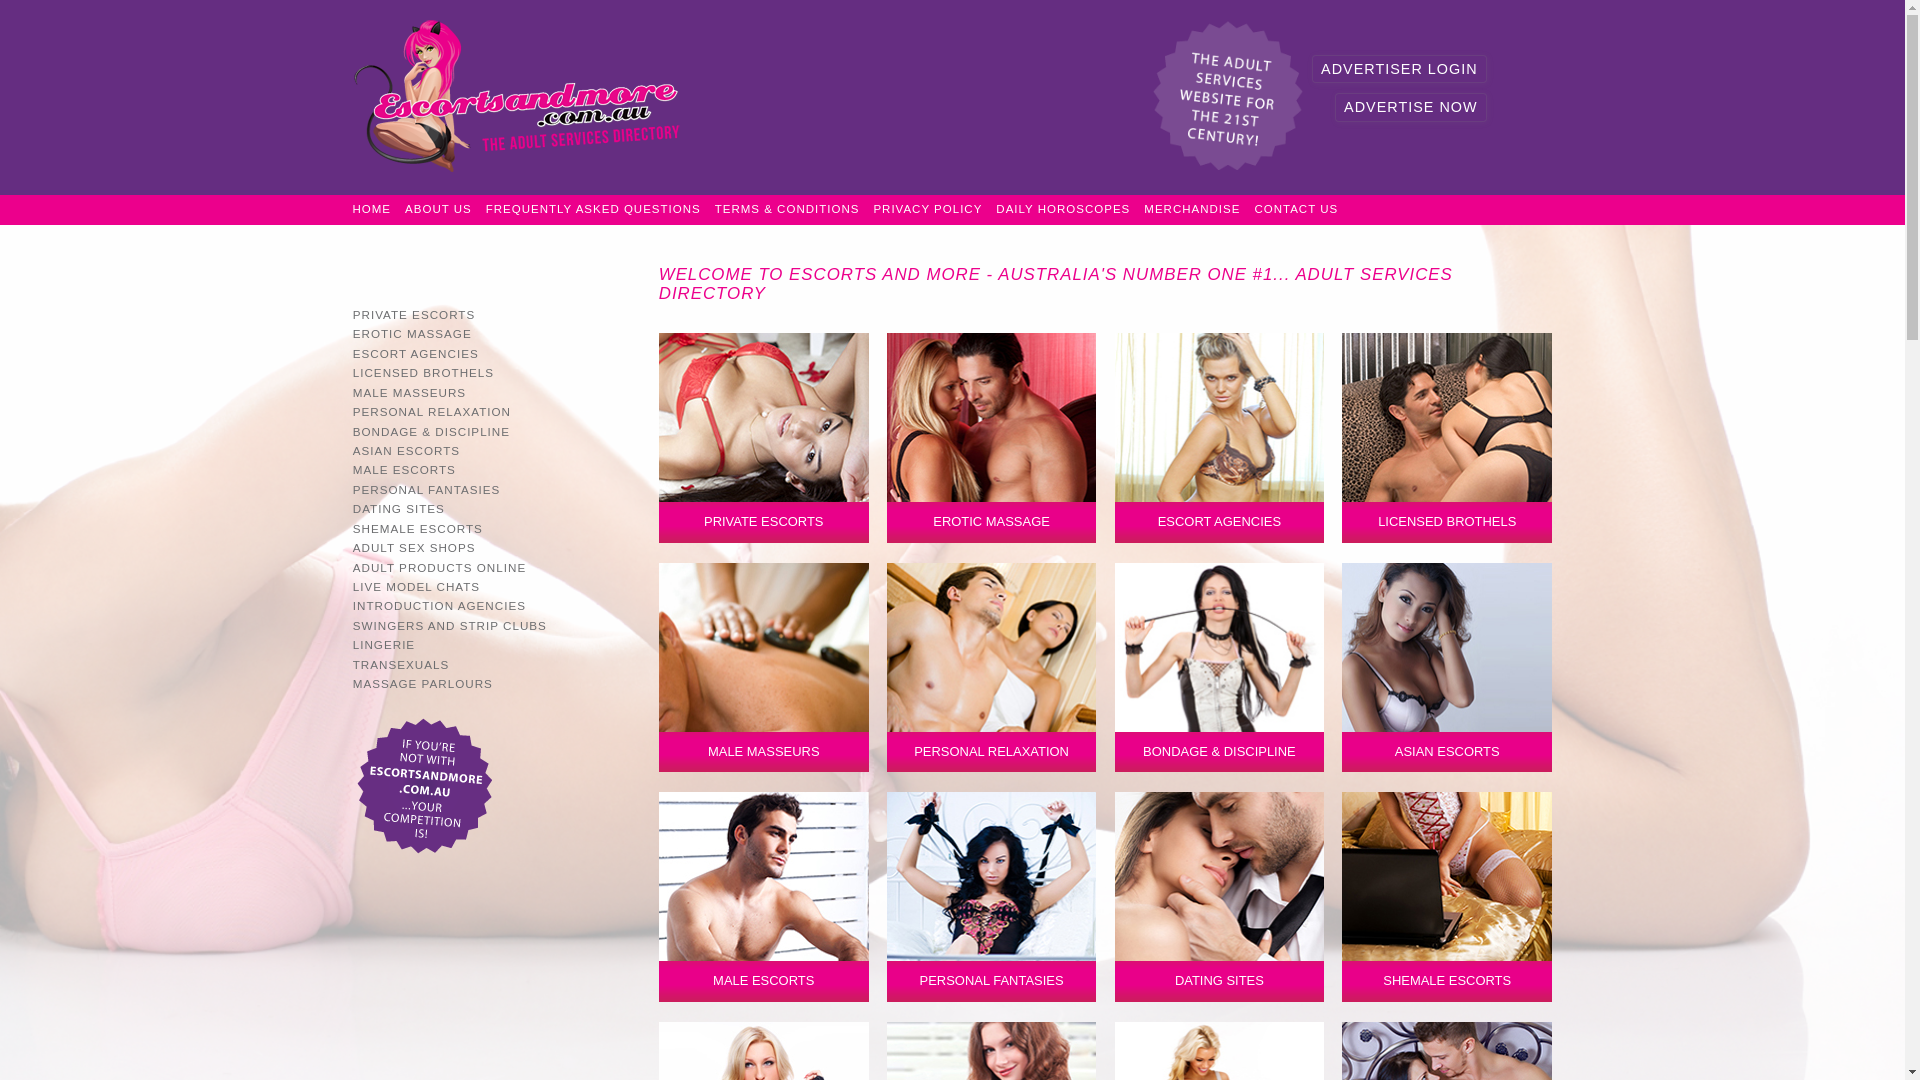 The width and height of the screenshot is (1920, 1080). What do you see at coordinates (764, 668) in the screenshot?
I see `MALE MASSEURS` at bounding box center [764, 668].